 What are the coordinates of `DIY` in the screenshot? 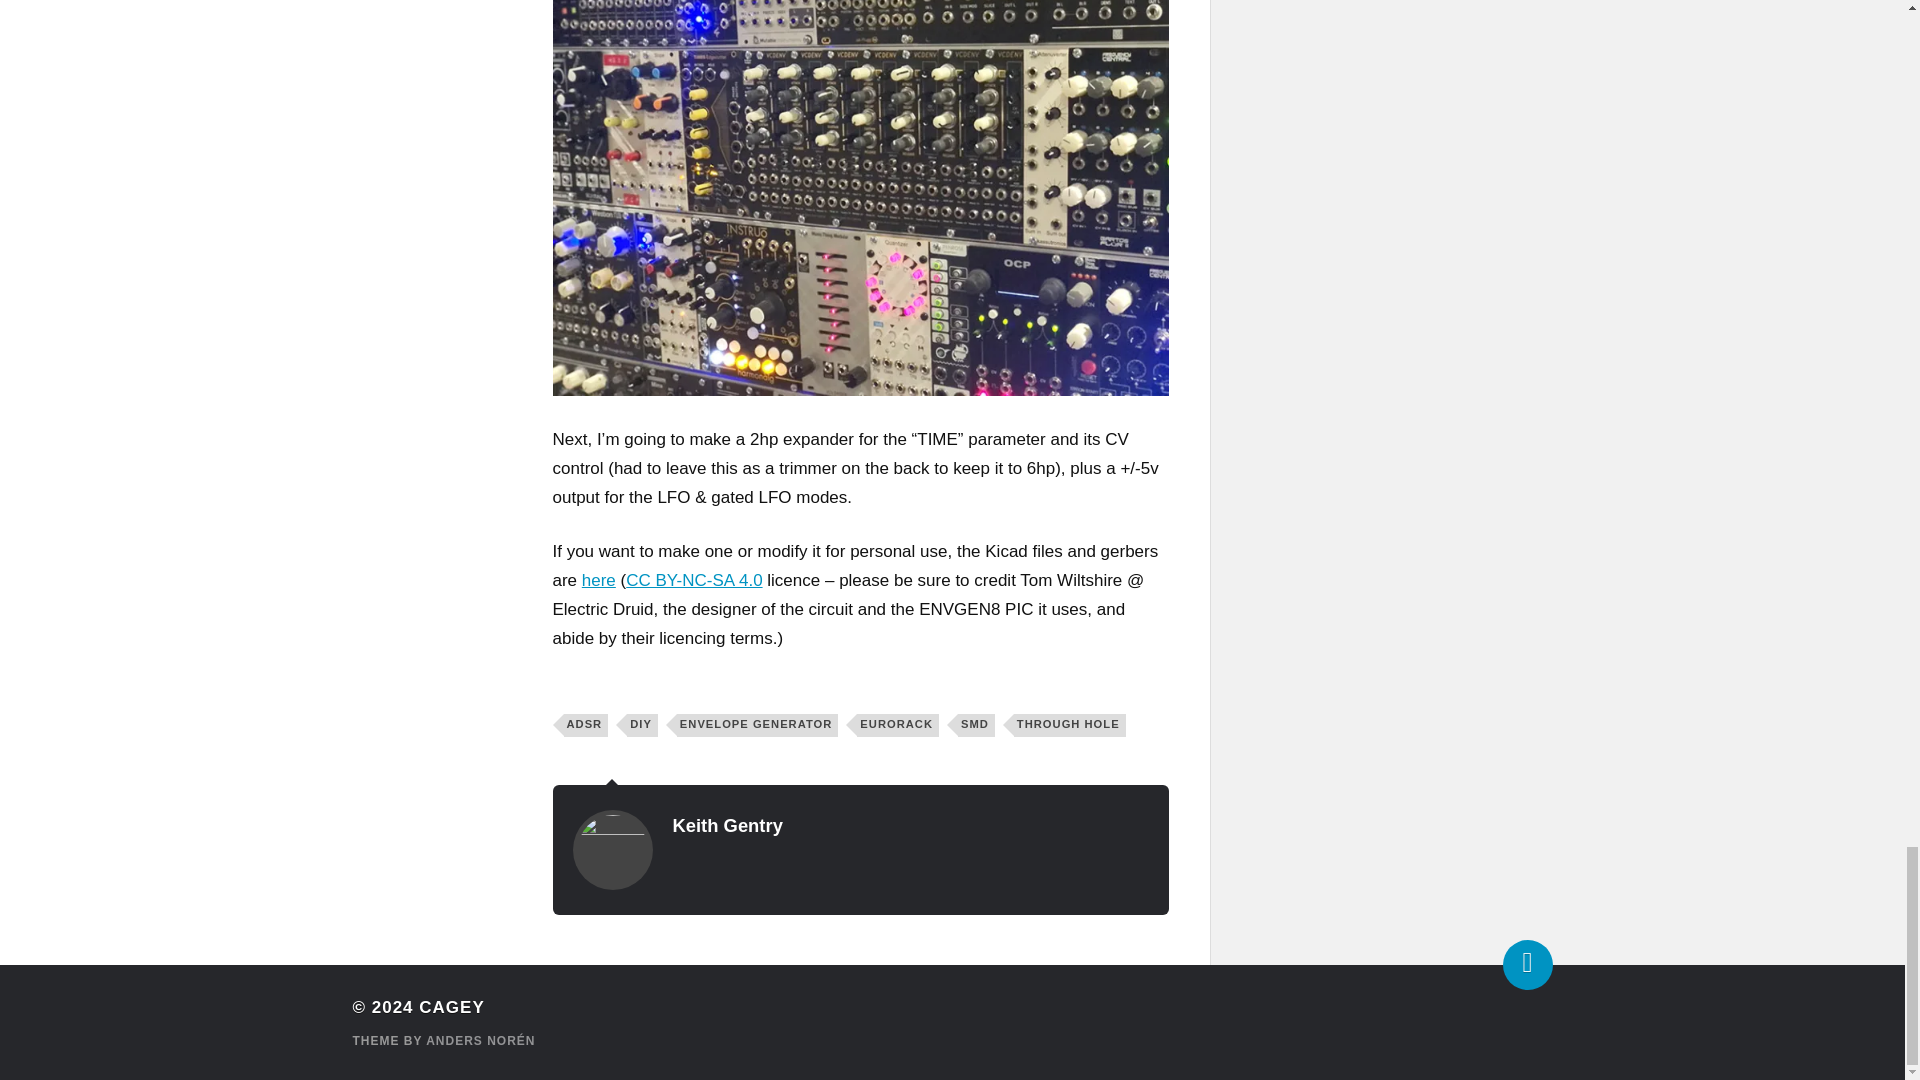 It's located at (642, 724).